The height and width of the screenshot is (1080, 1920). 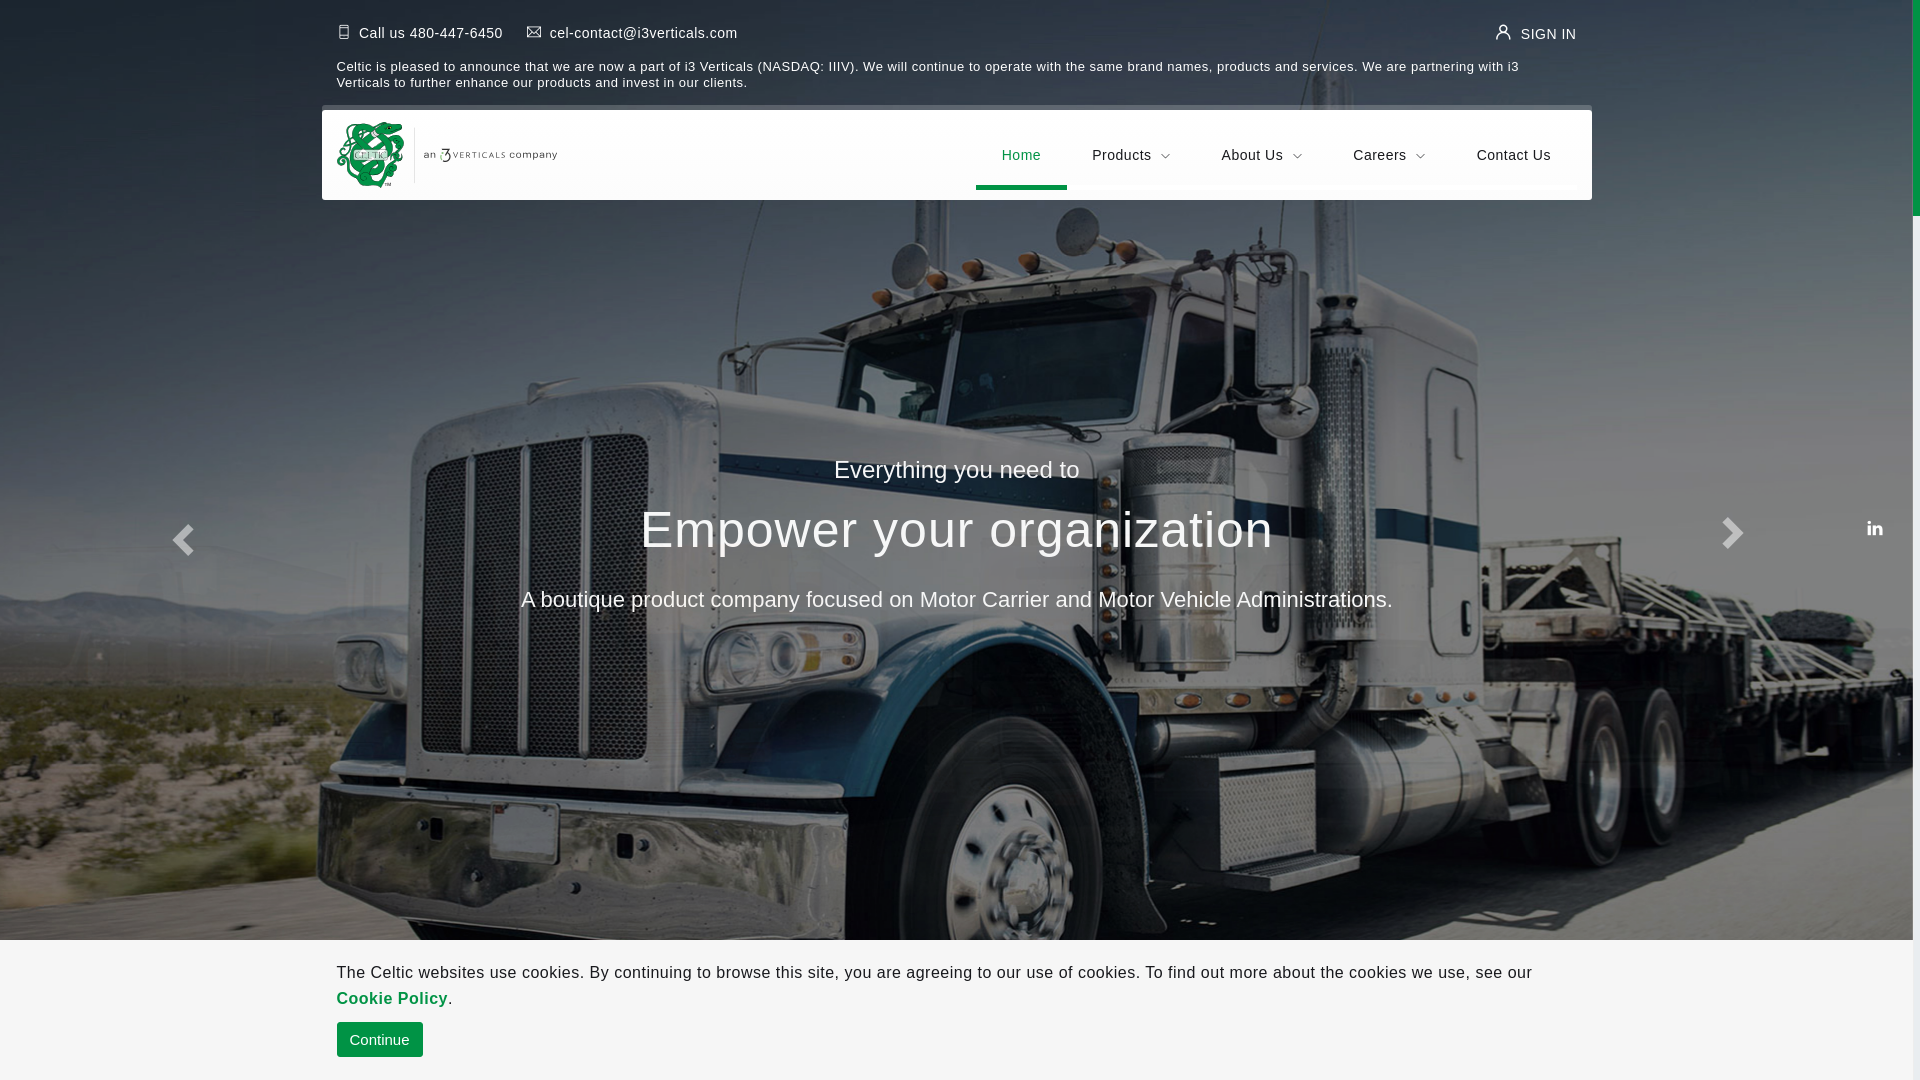 I want to click on SIGN IN, so click(x=1536, y=34).